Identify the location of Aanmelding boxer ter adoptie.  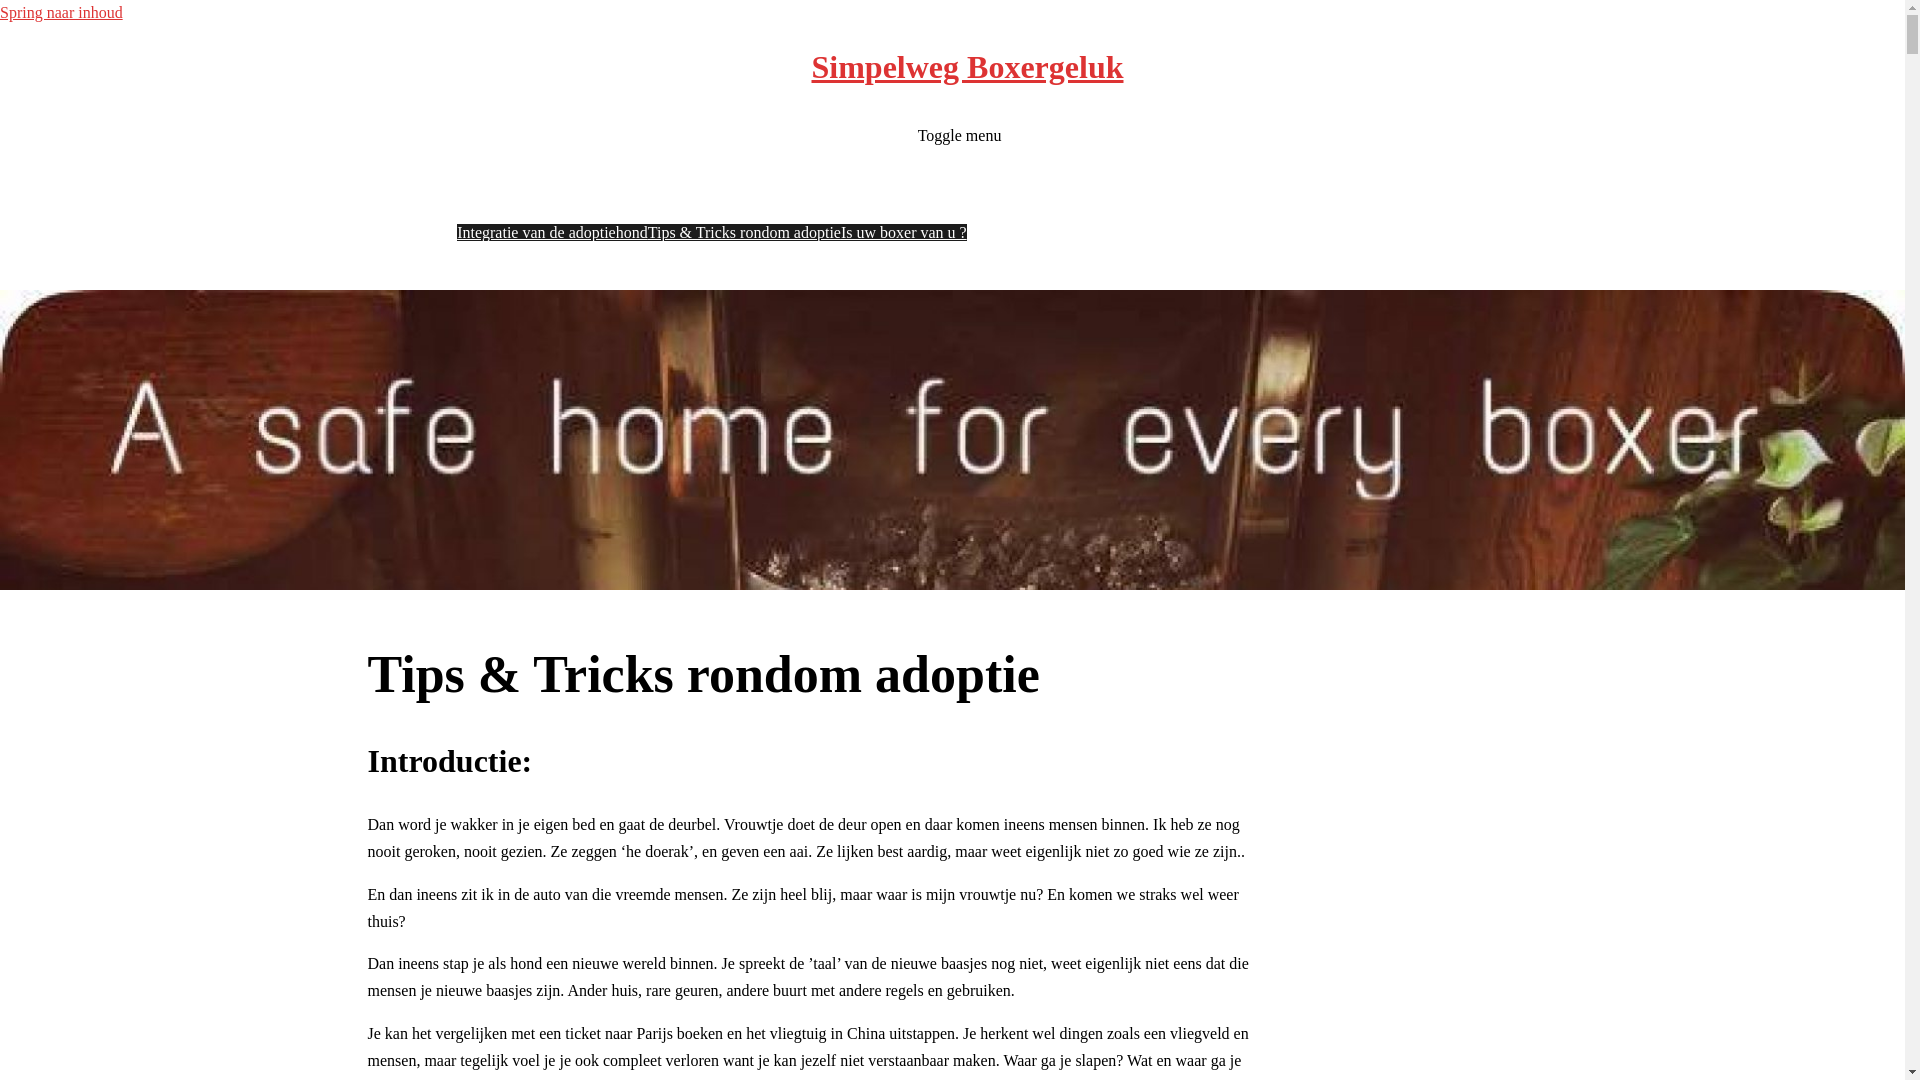
(880, 178).